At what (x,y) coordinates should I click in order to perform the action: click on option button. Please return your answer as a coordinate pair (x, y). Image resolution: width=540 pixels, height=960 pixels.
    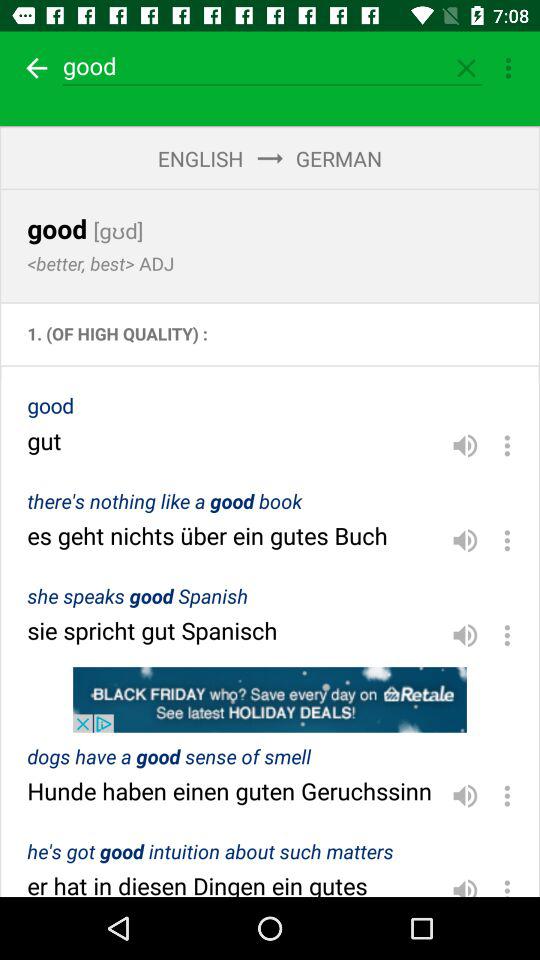
    Looking at the image, I should click on (507, 445).